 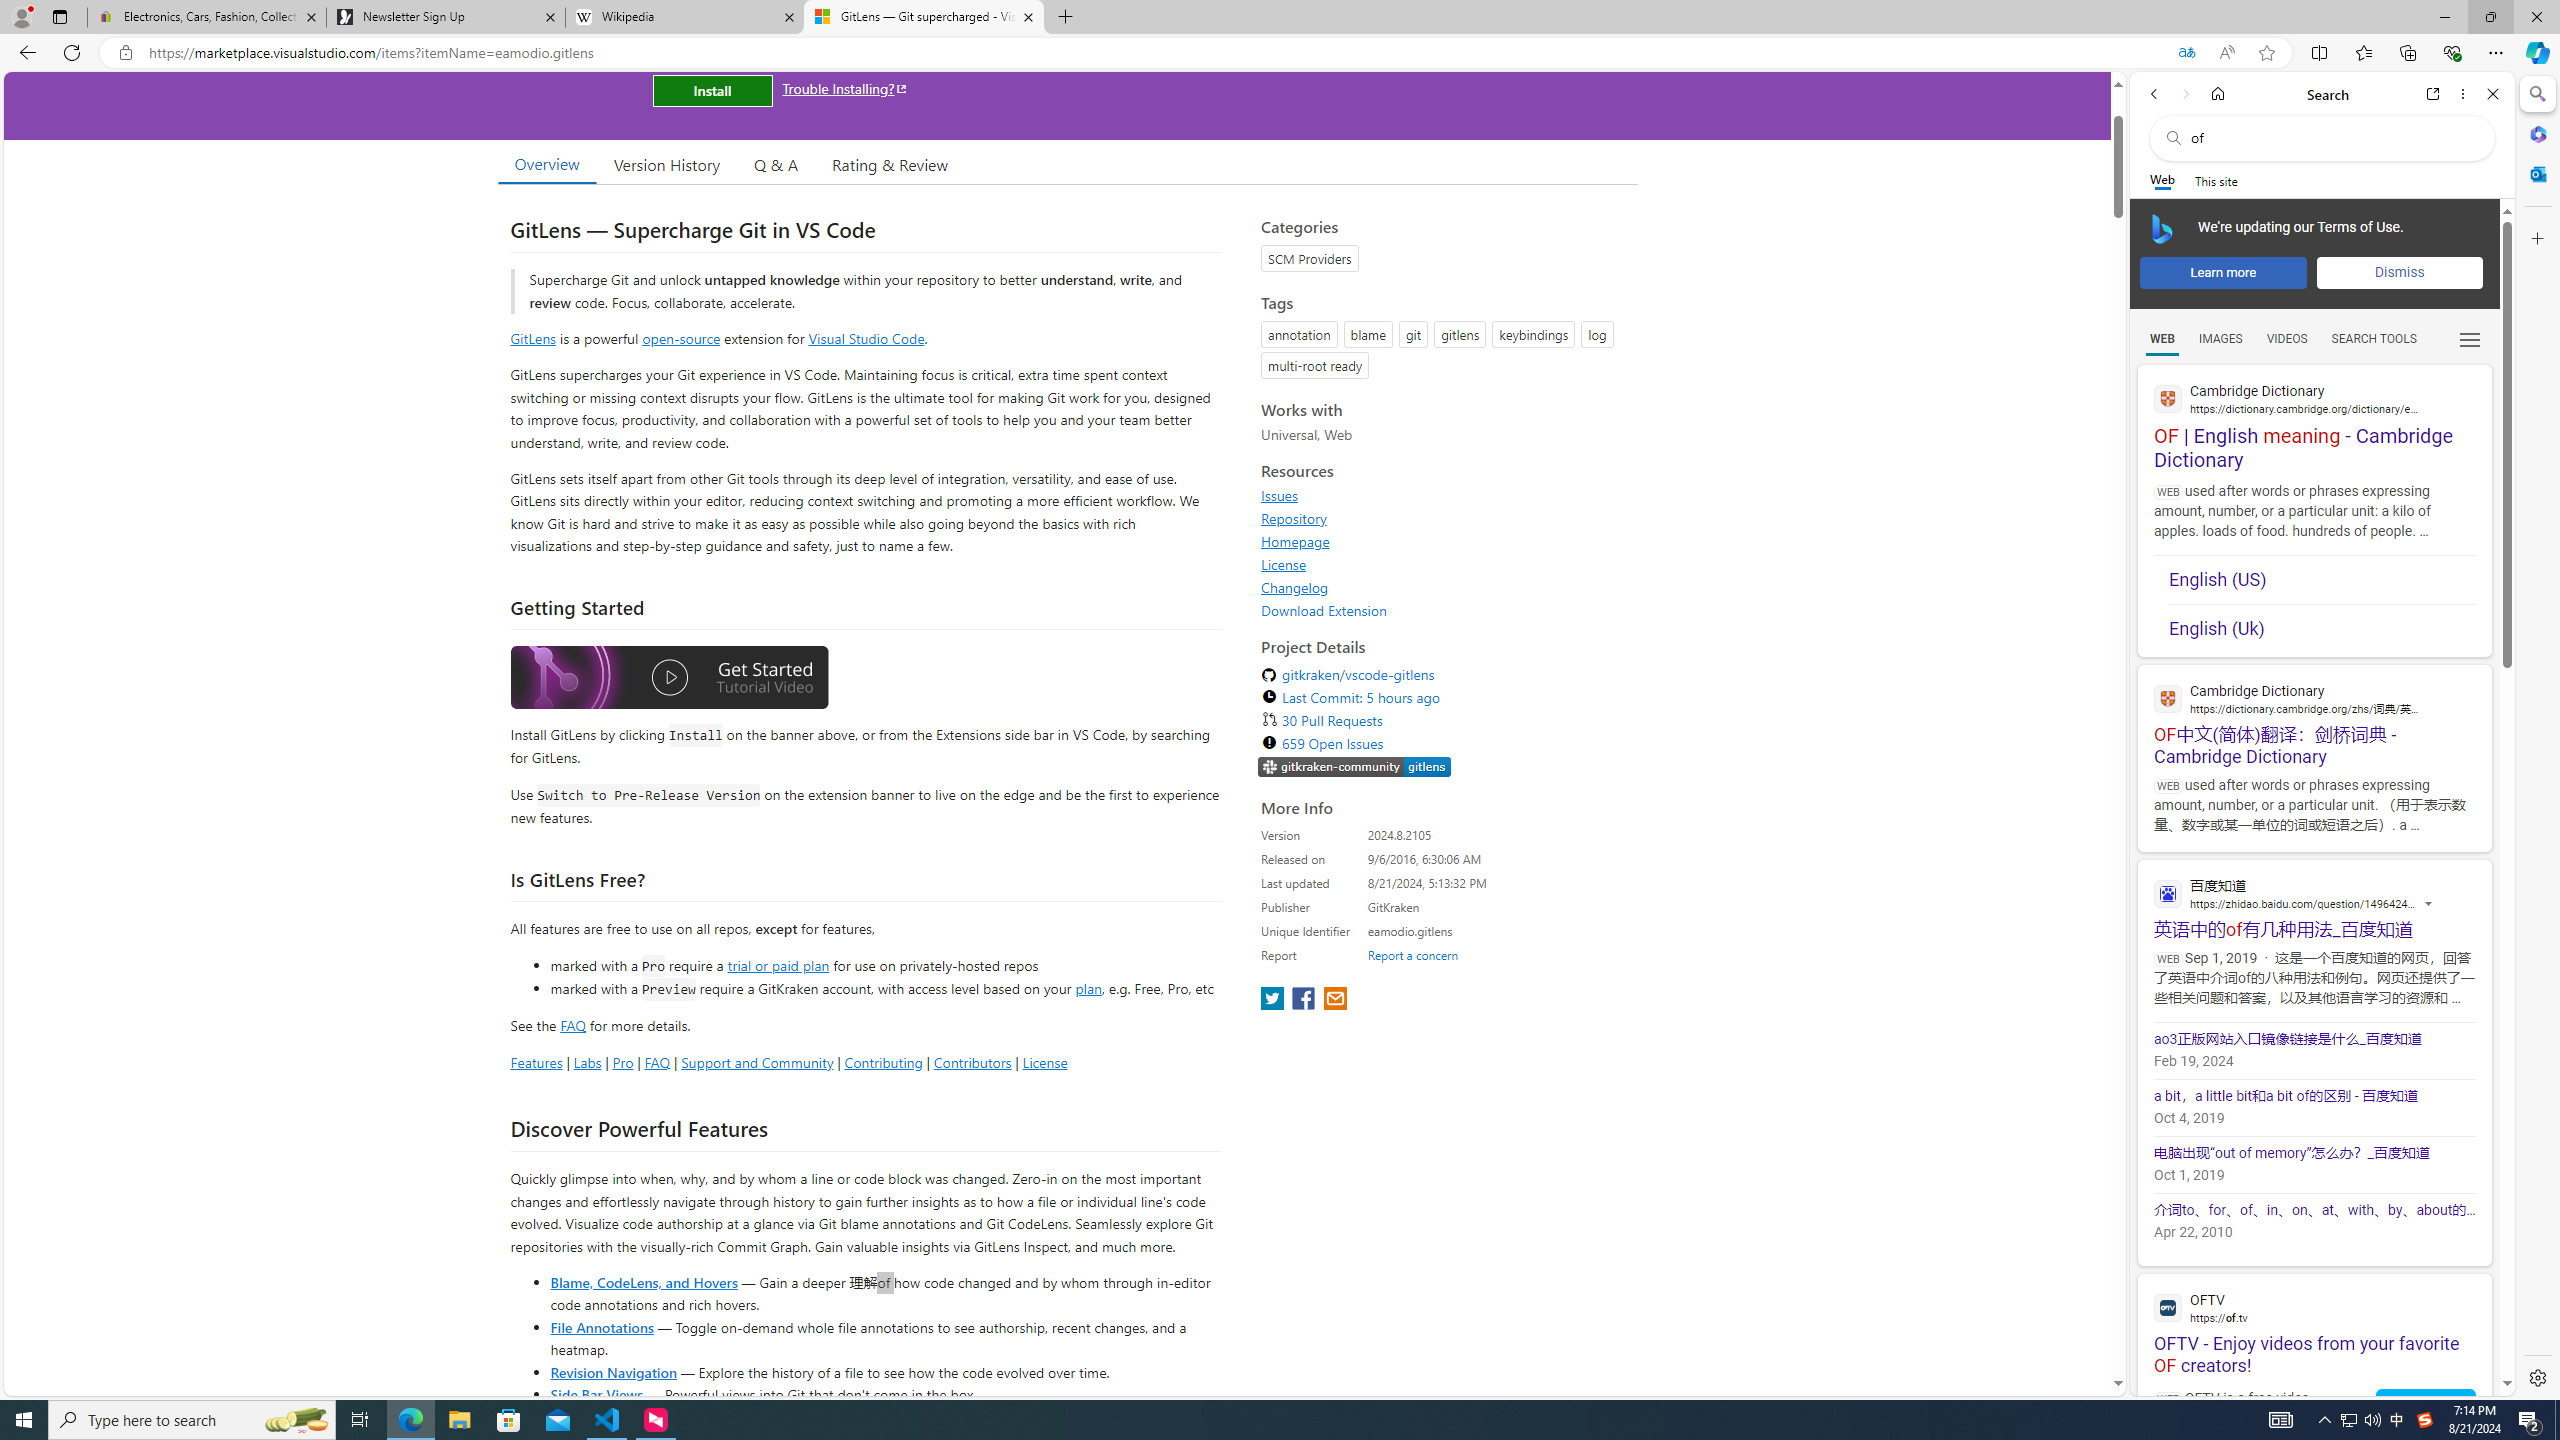 I want to click on Blame, CodeLens, and Hovers, so click(x=644, y=1281).